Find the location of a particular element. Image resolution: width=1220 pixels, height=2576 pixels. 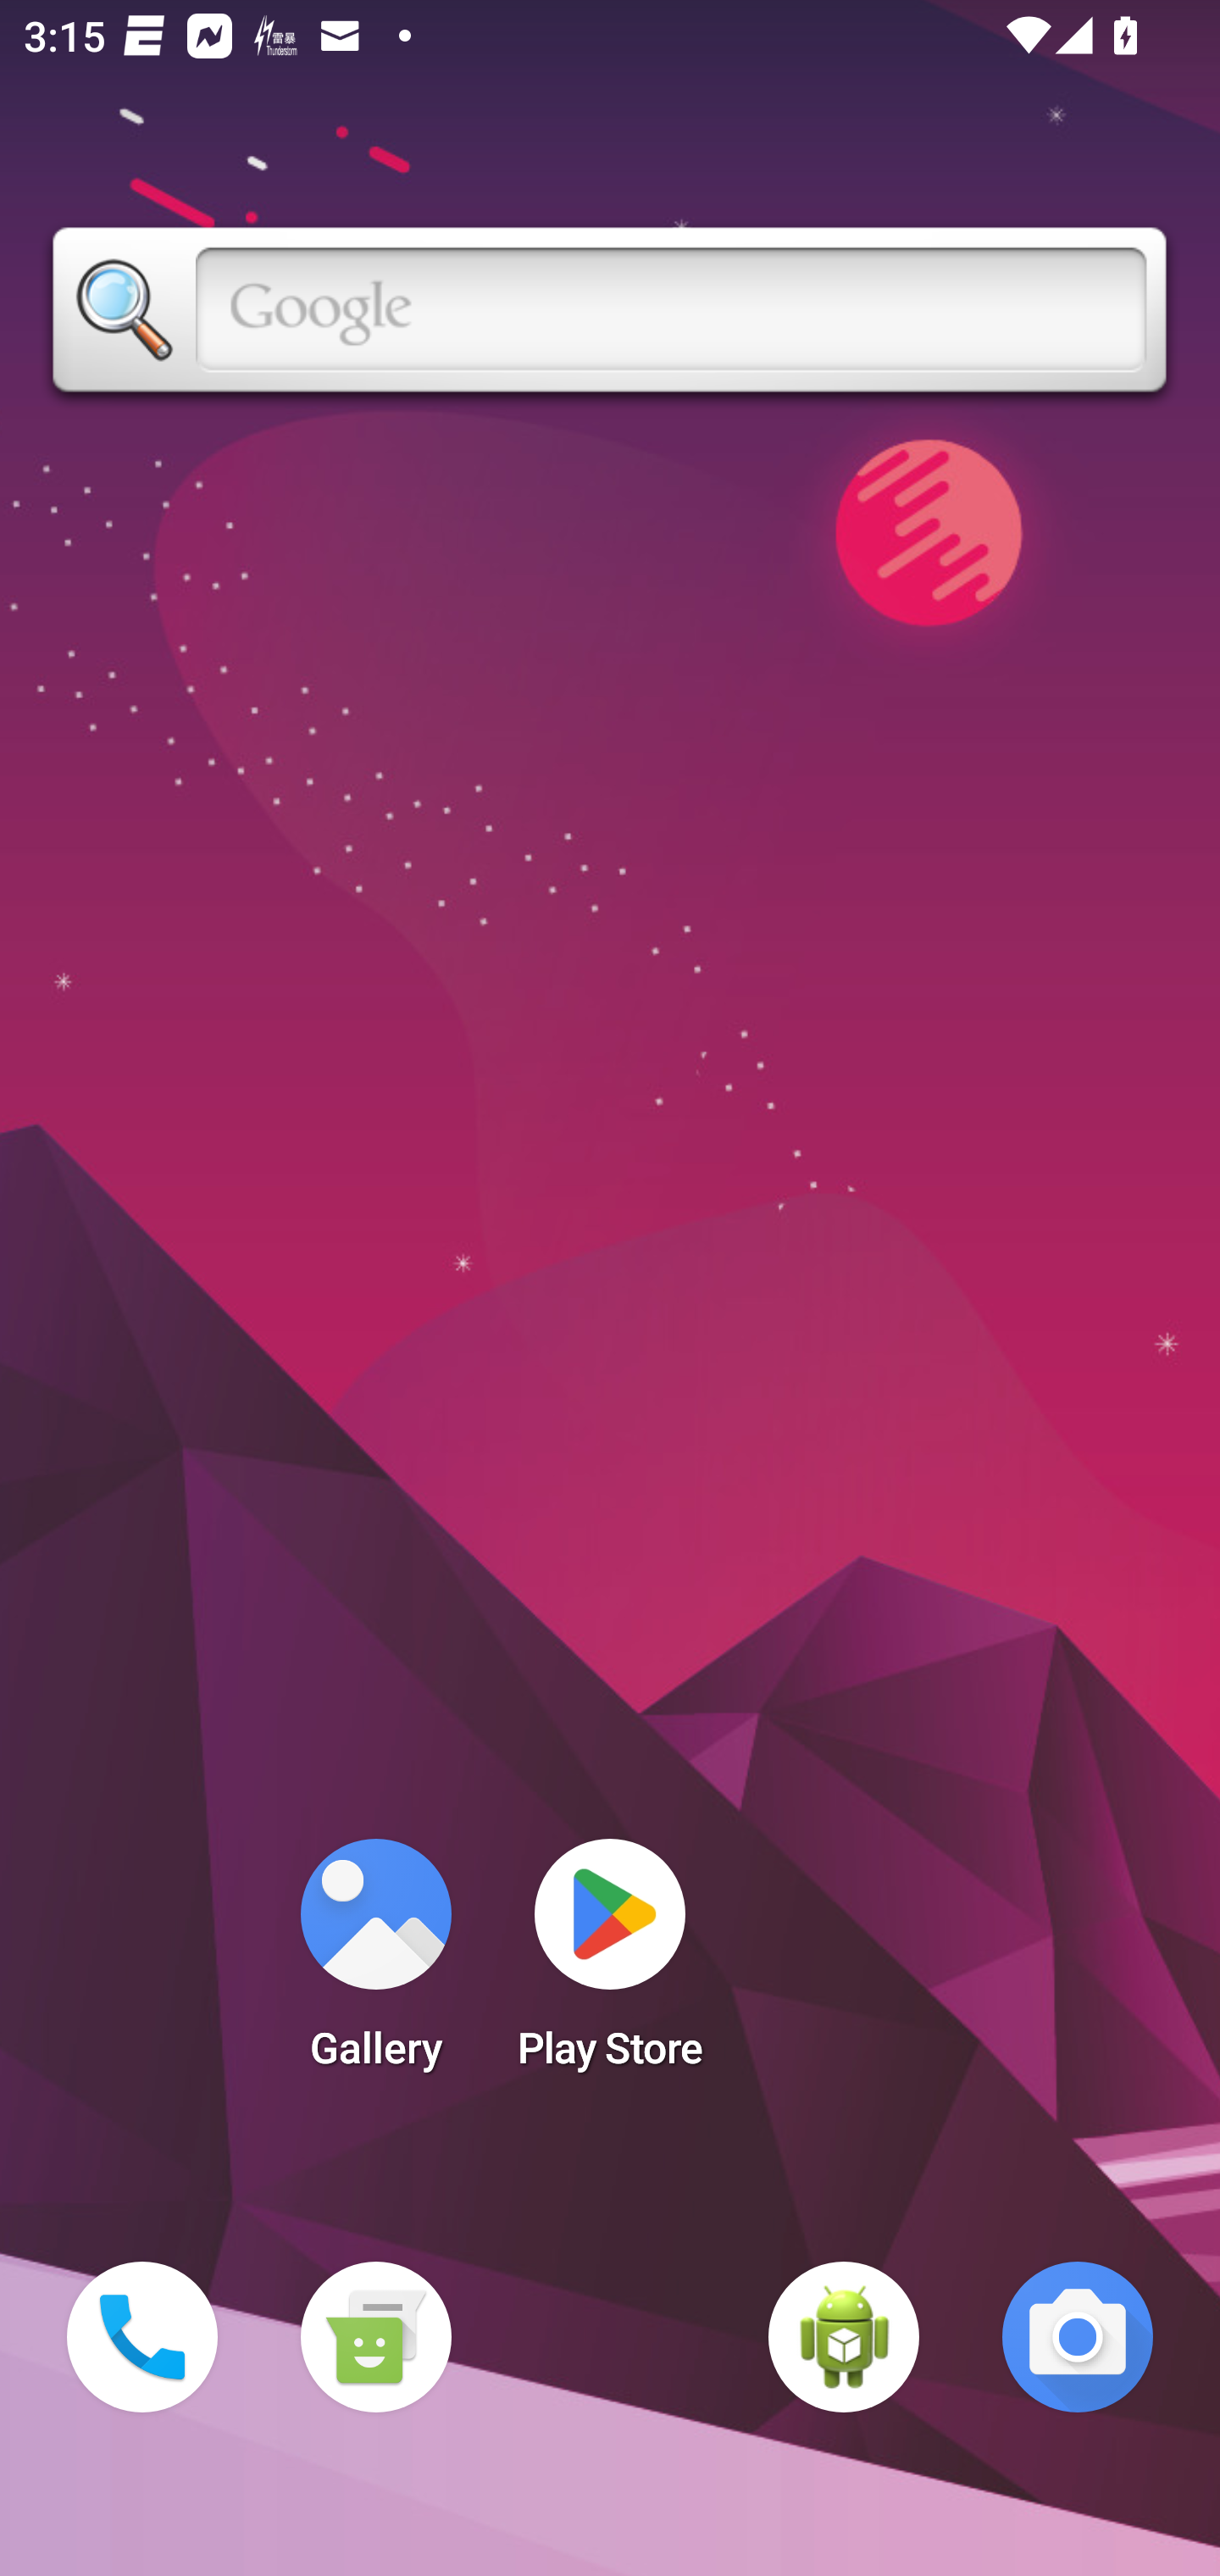

Messaging is located at coordinates (375, 2337).